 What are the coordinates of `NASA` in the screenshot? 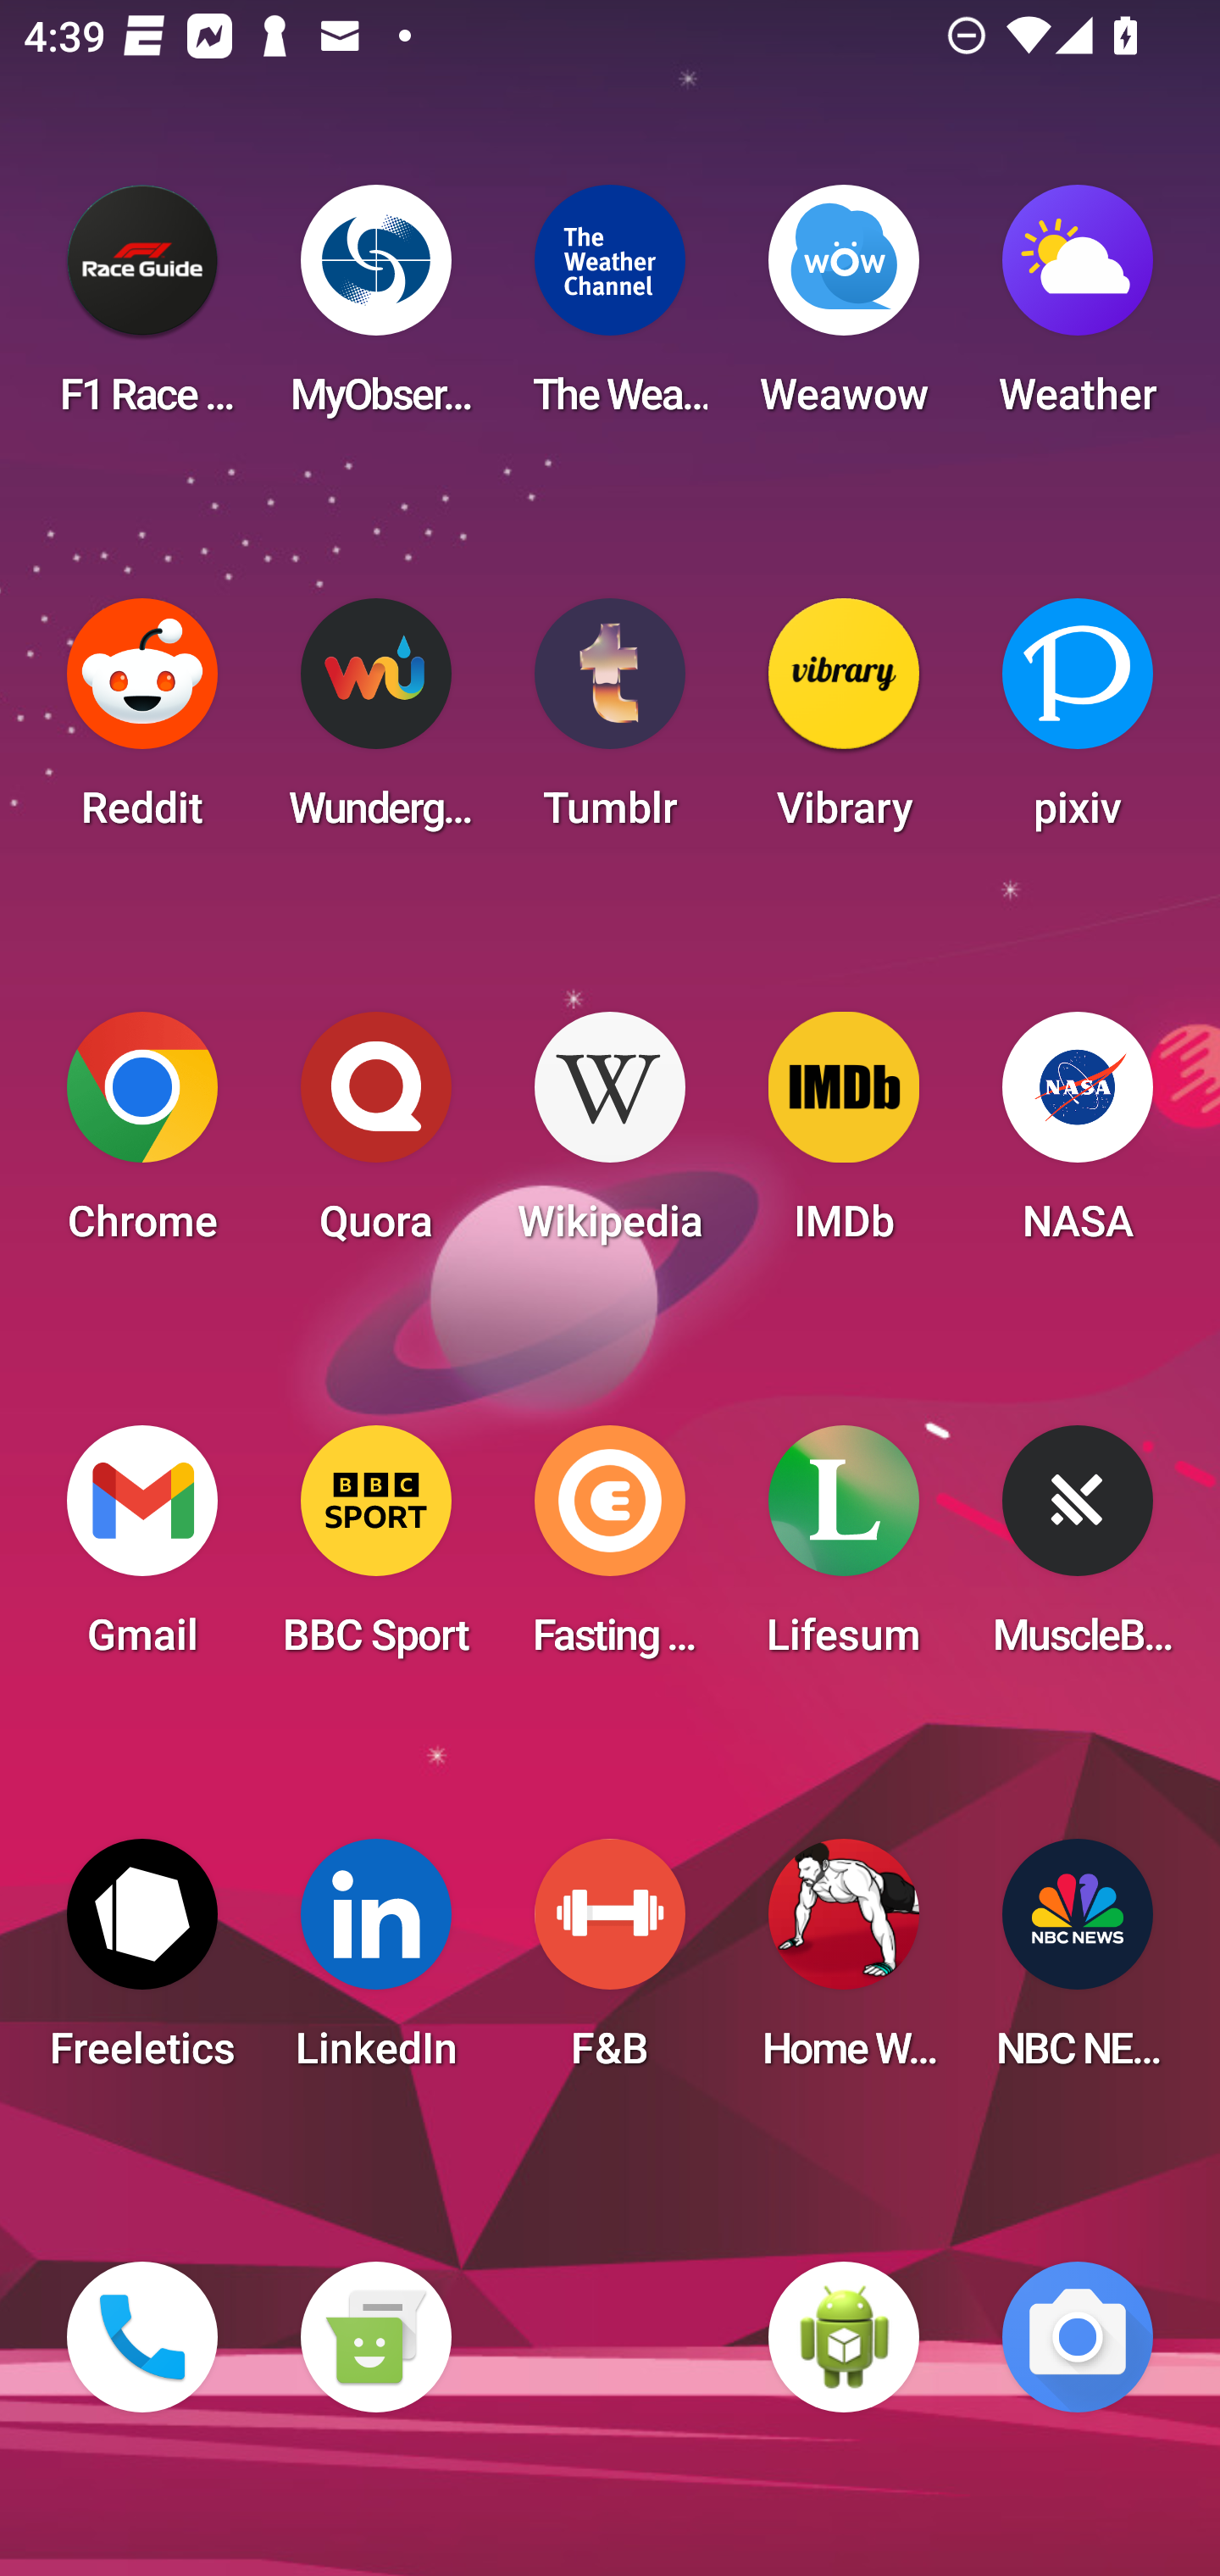 It's located at (1078, 1137).